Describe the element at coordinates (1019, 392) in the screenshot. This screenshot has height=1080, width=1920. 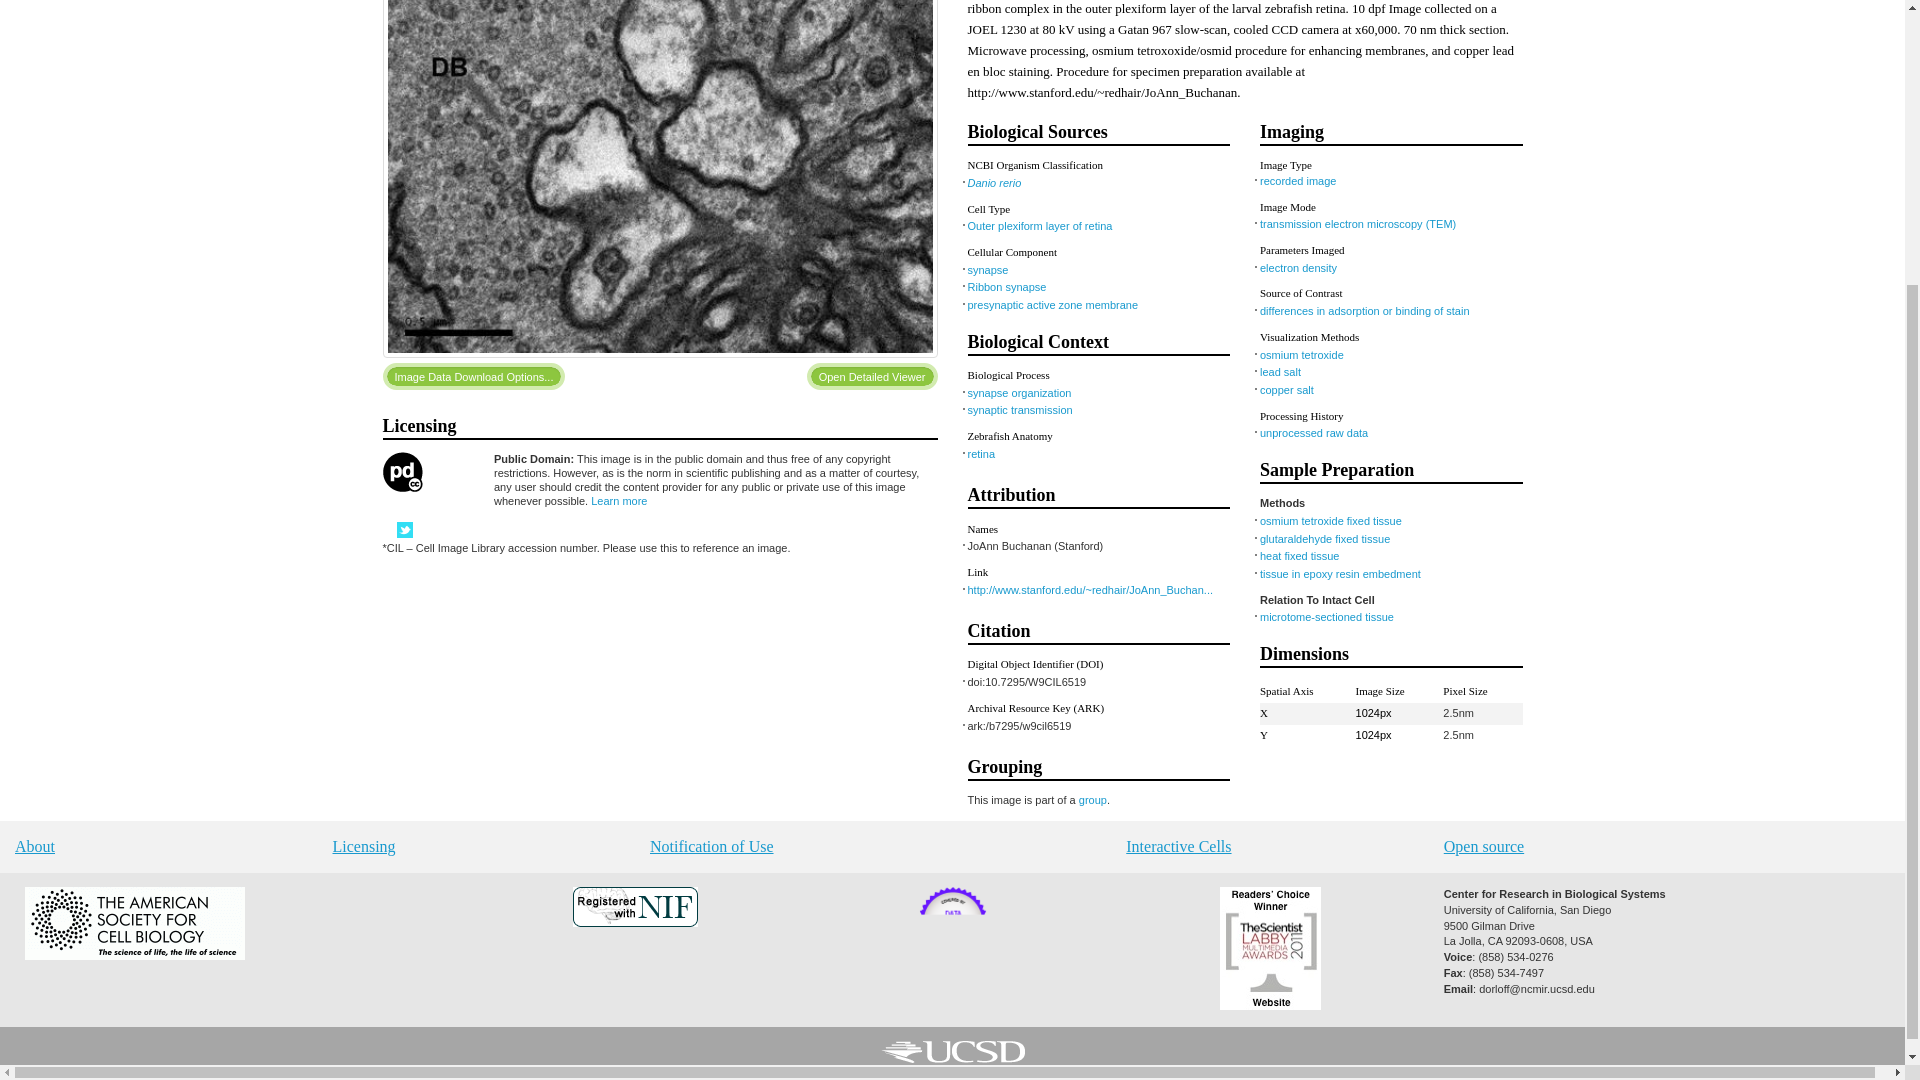
I see `synapse organization` at that location.